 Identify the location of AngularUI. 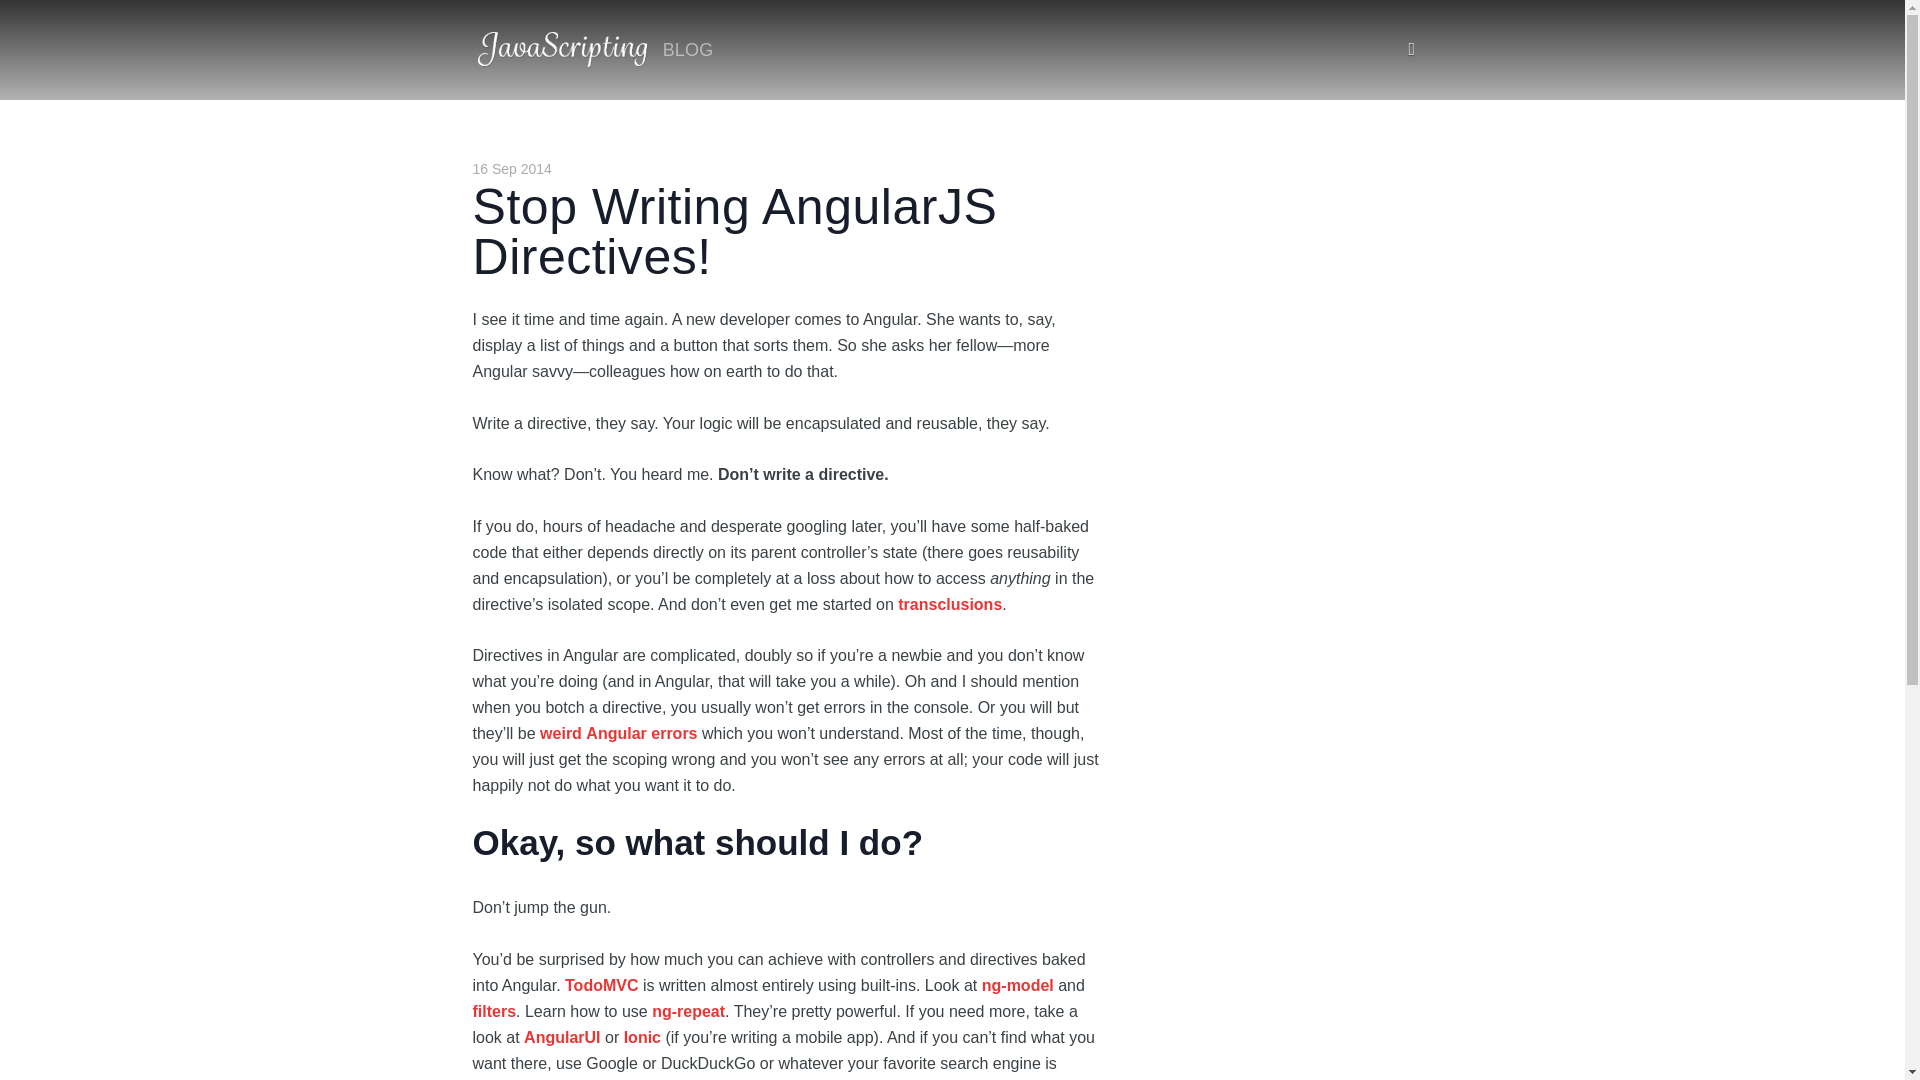
(562, 1038).